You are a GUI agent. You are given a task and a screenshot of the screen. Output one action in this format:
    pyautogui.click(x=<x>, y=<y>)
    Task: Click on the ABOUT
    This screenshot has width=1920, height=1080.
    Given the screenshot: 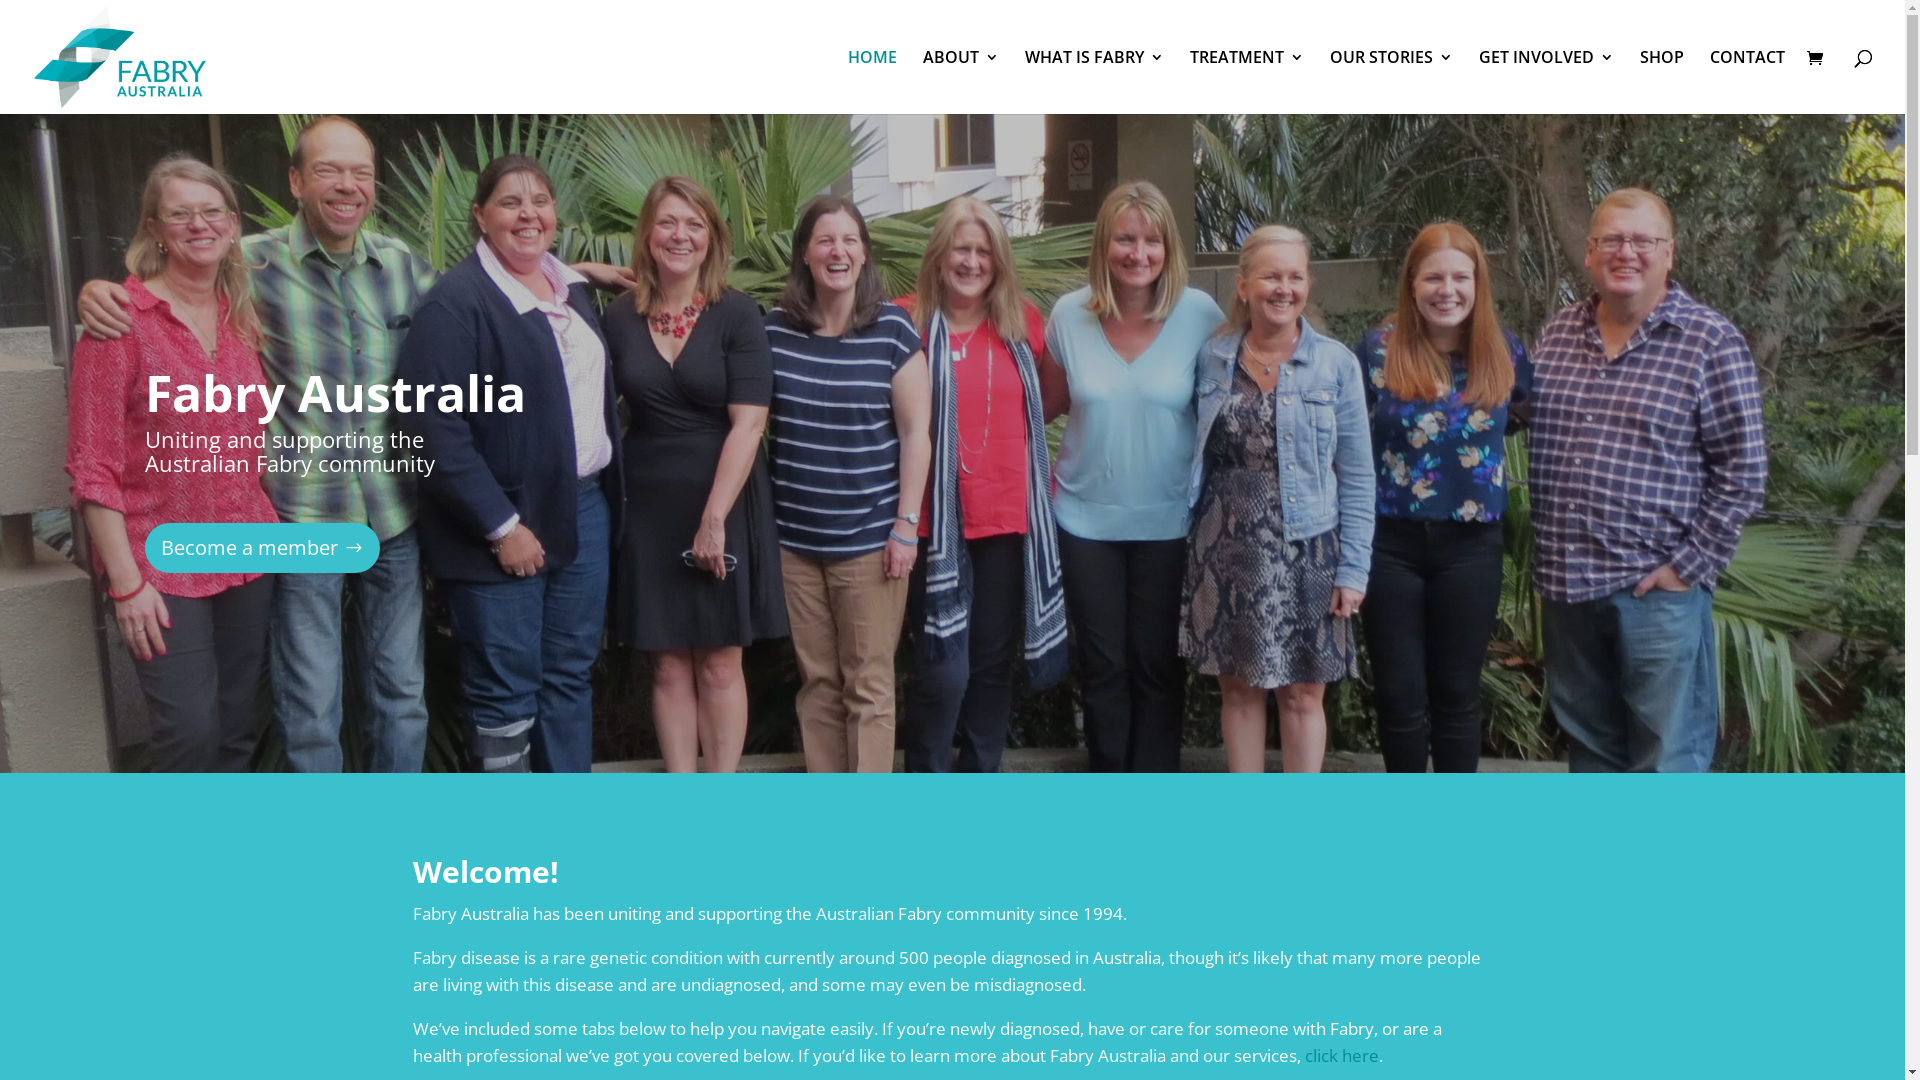 What is the action you would take?
    pyautogui.click(x=960, y=82)
    